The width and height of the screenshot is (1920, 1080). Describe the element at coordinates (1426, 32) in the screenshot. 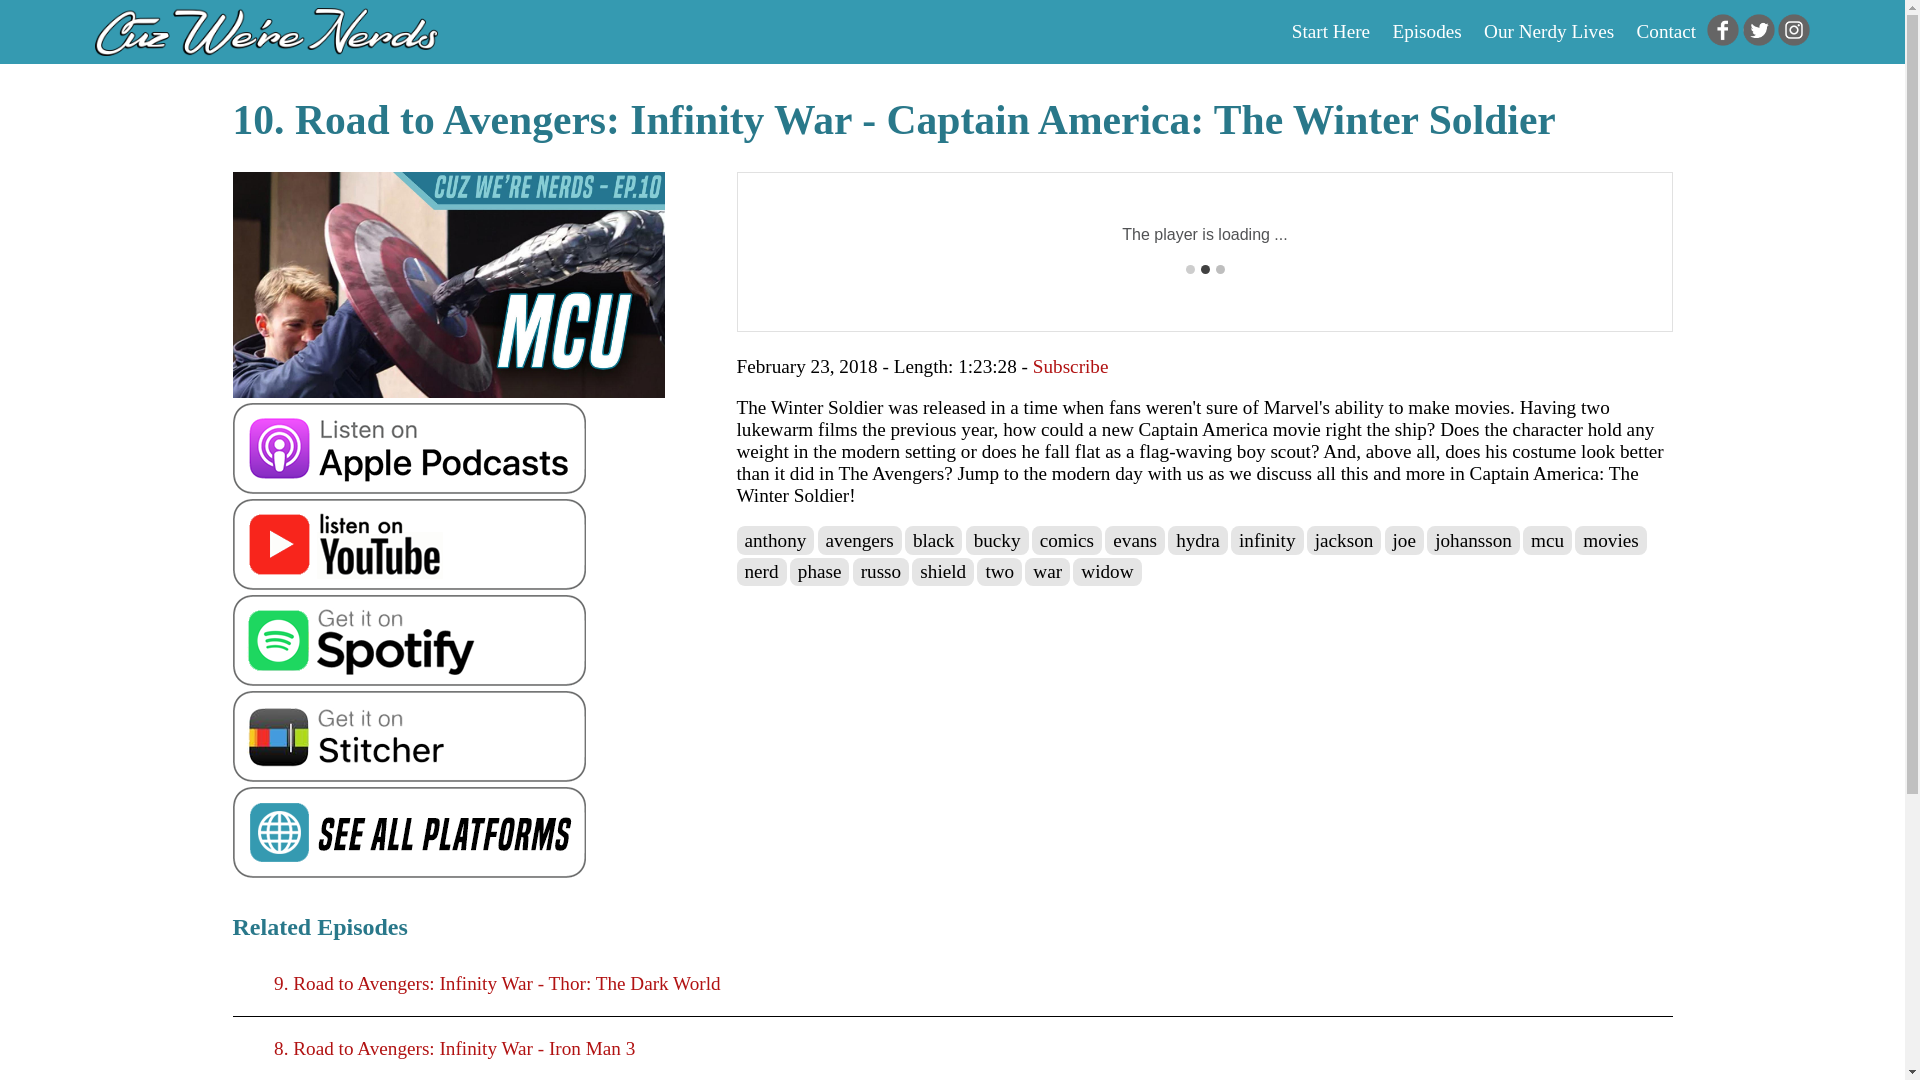

I see `Episodes` at that location.